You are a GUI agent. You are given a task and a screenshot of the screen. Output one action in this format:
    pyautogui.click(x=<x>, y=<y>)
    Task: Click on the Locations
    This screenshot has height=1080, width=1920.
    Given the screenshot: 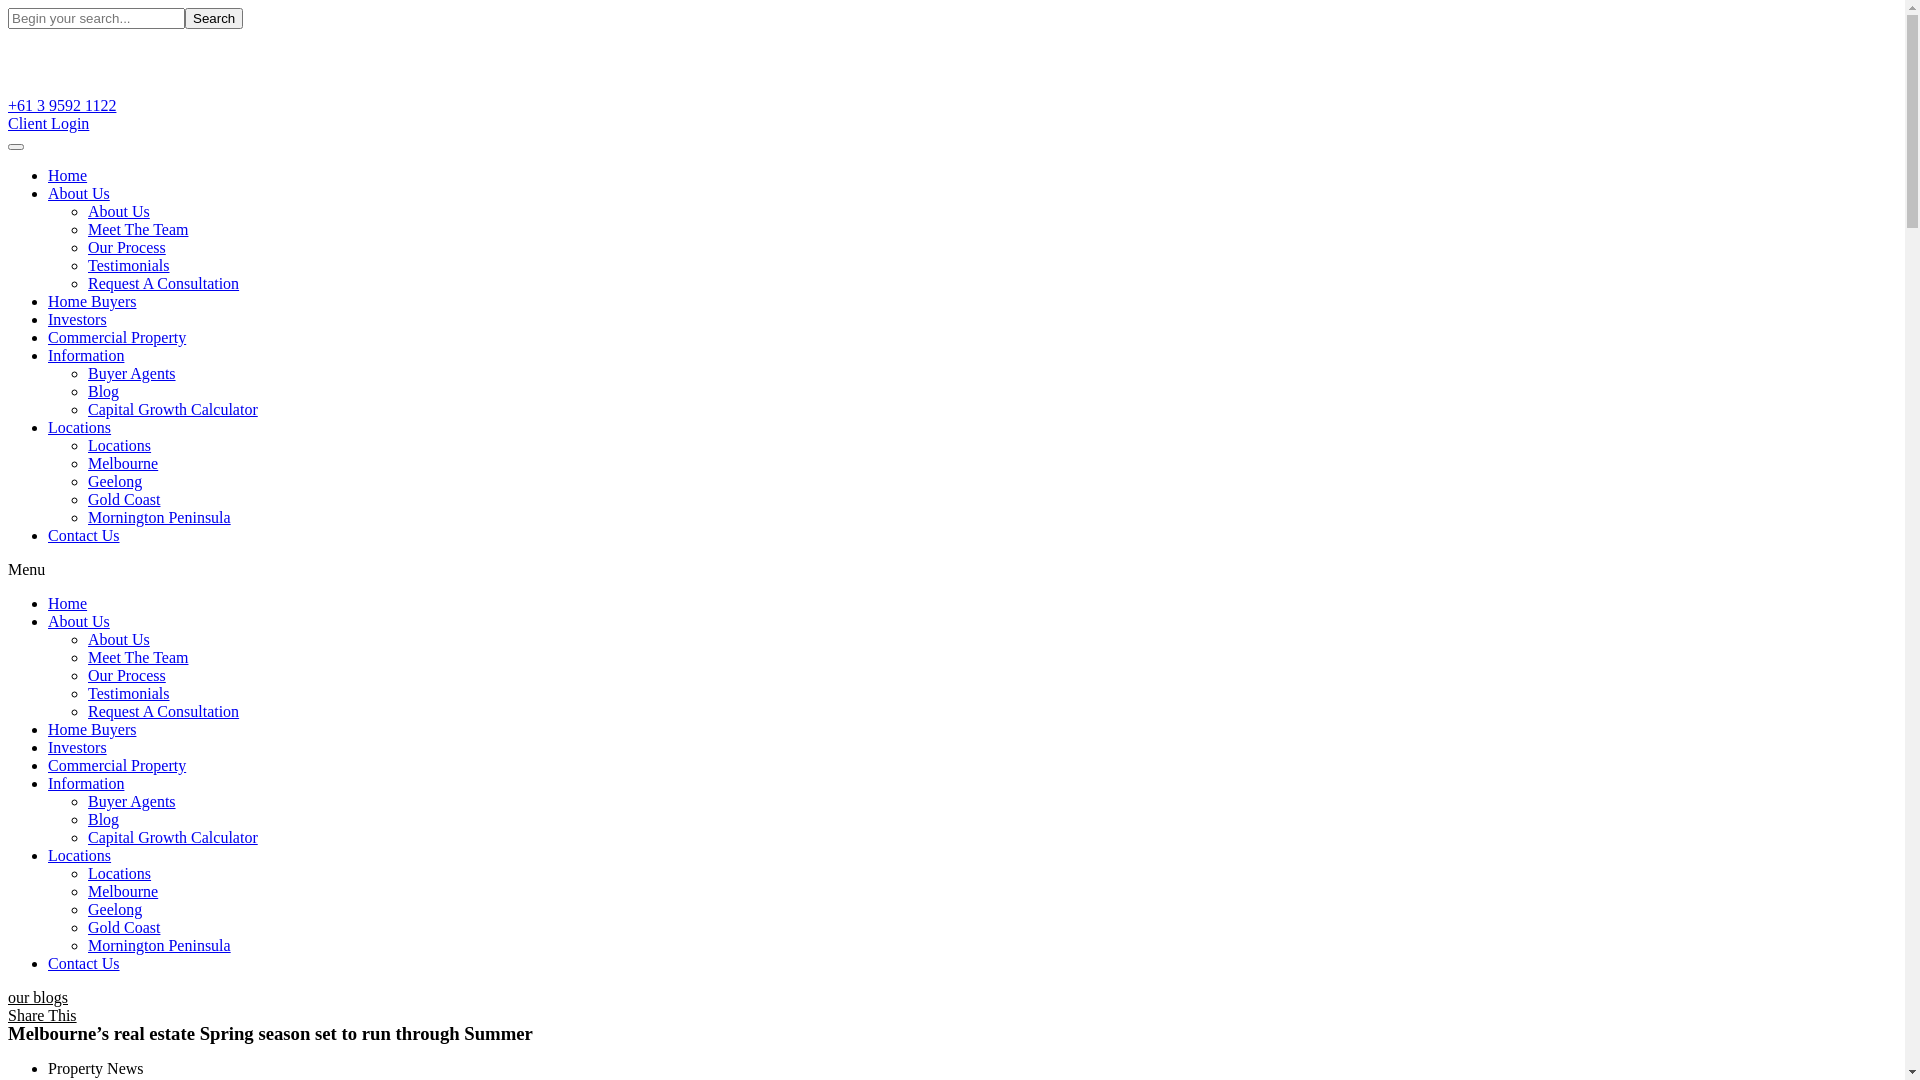 What is the action you would take?
    pyautogui.click(x=120, y=446)
    